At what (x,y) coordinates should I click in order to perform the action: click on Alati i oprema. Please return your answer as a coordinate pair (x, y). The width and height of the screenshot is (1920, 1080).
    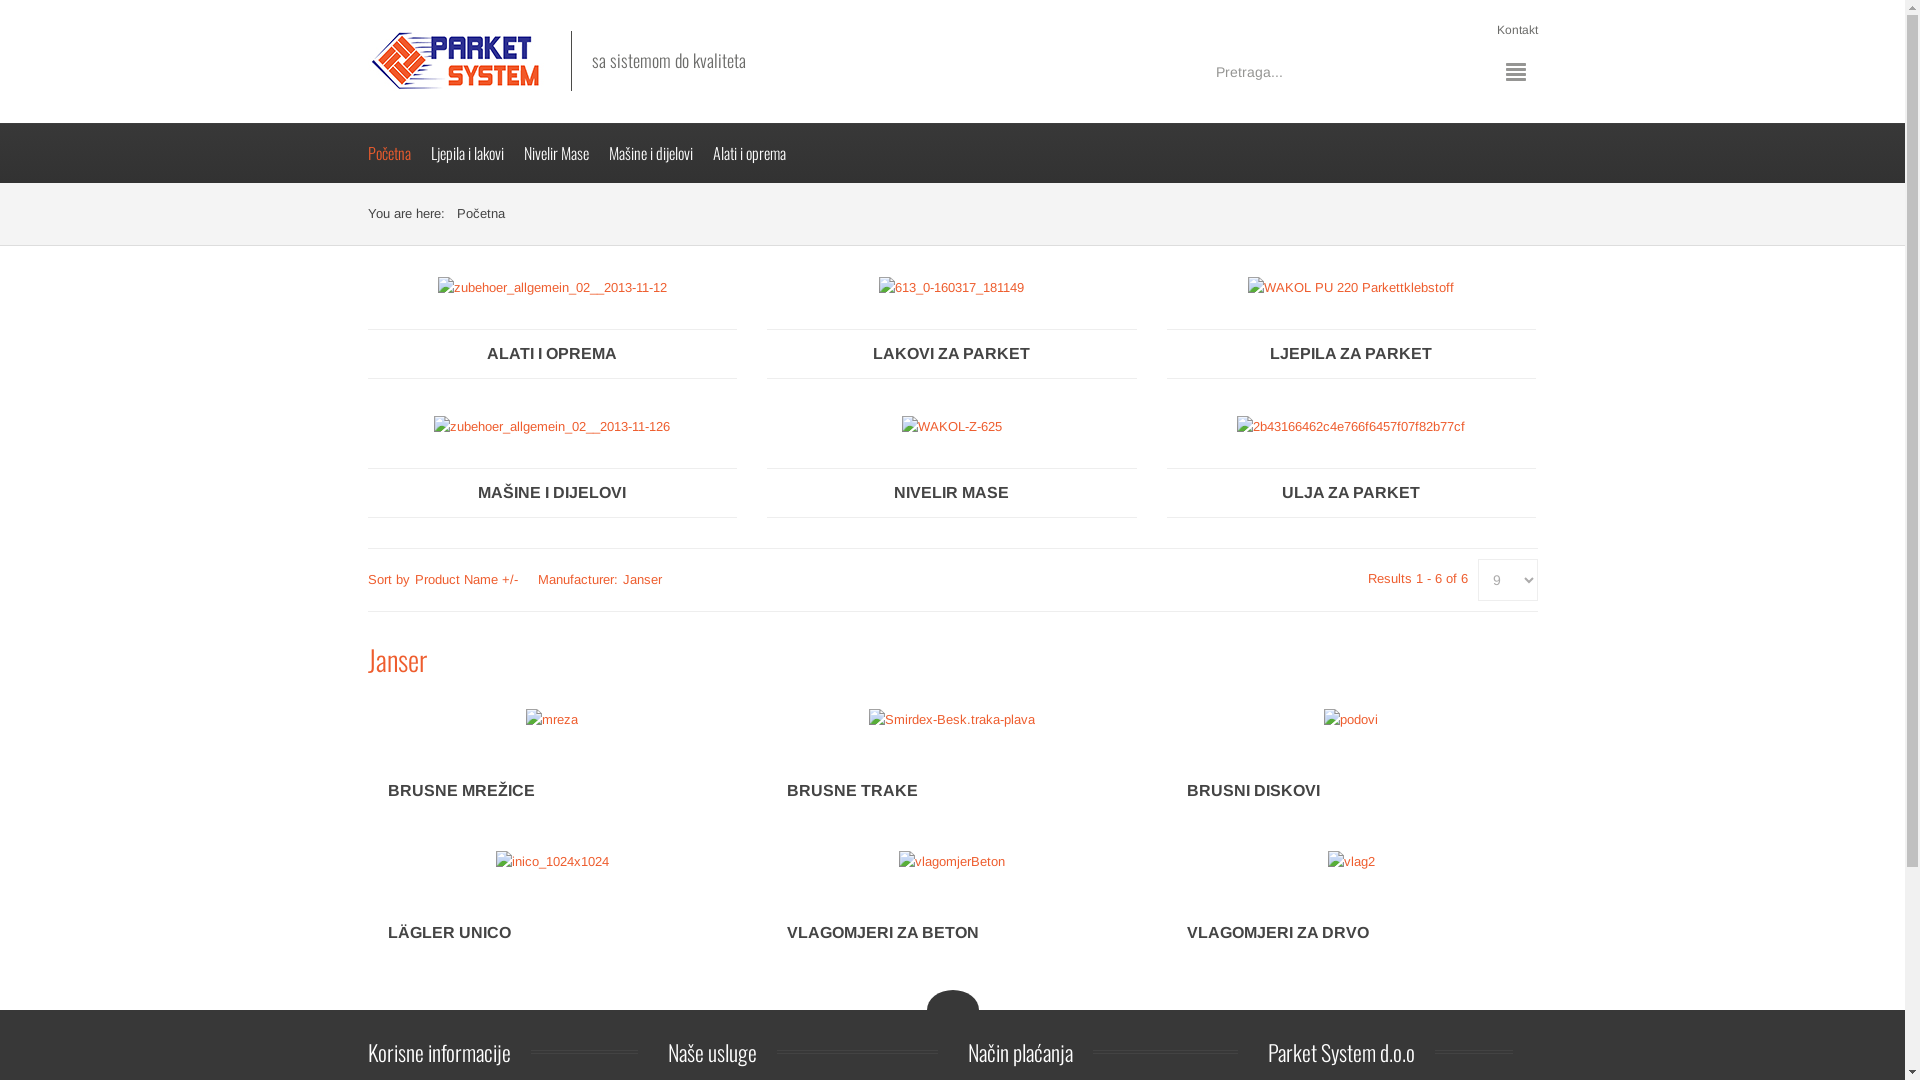
    Looking at the image, I should click on (758, 153).